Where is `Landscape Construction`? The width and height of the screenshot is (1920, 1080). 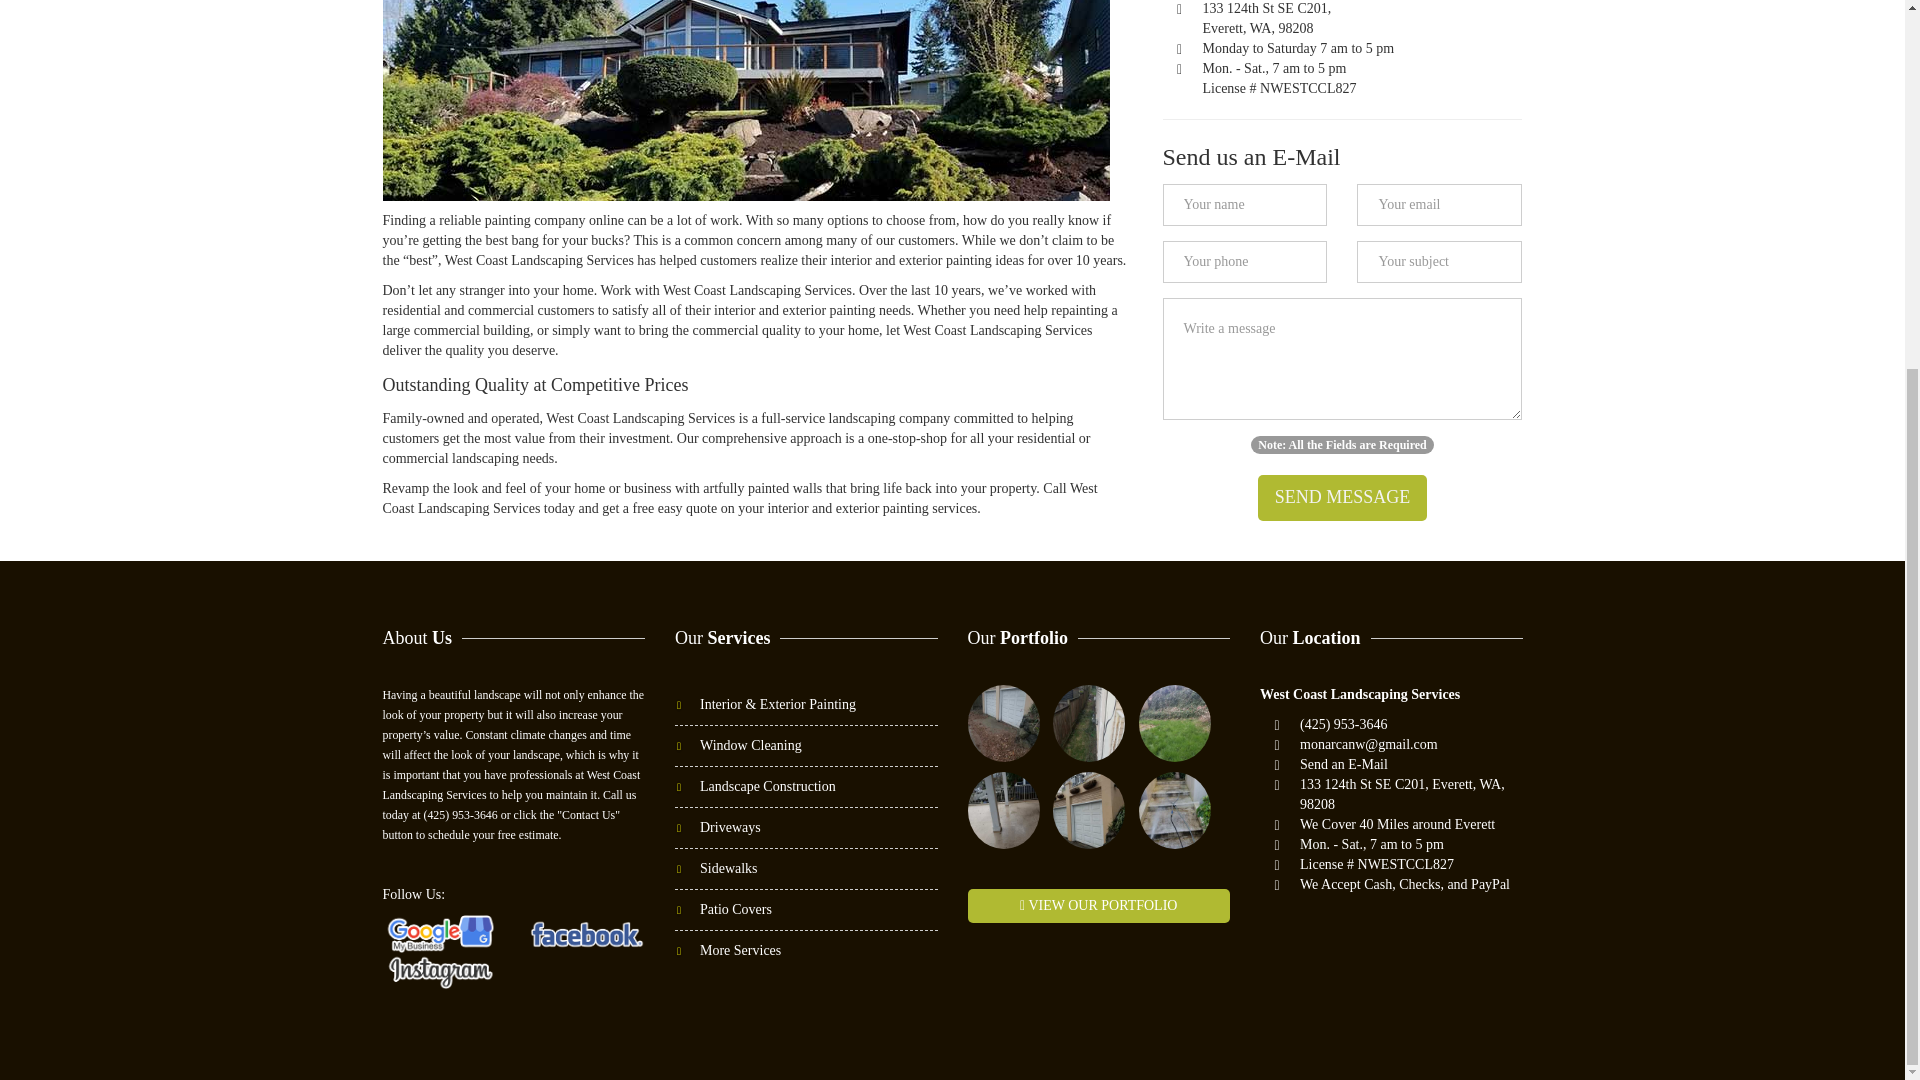 Landscape Construction is located at coordinates (755, 786).